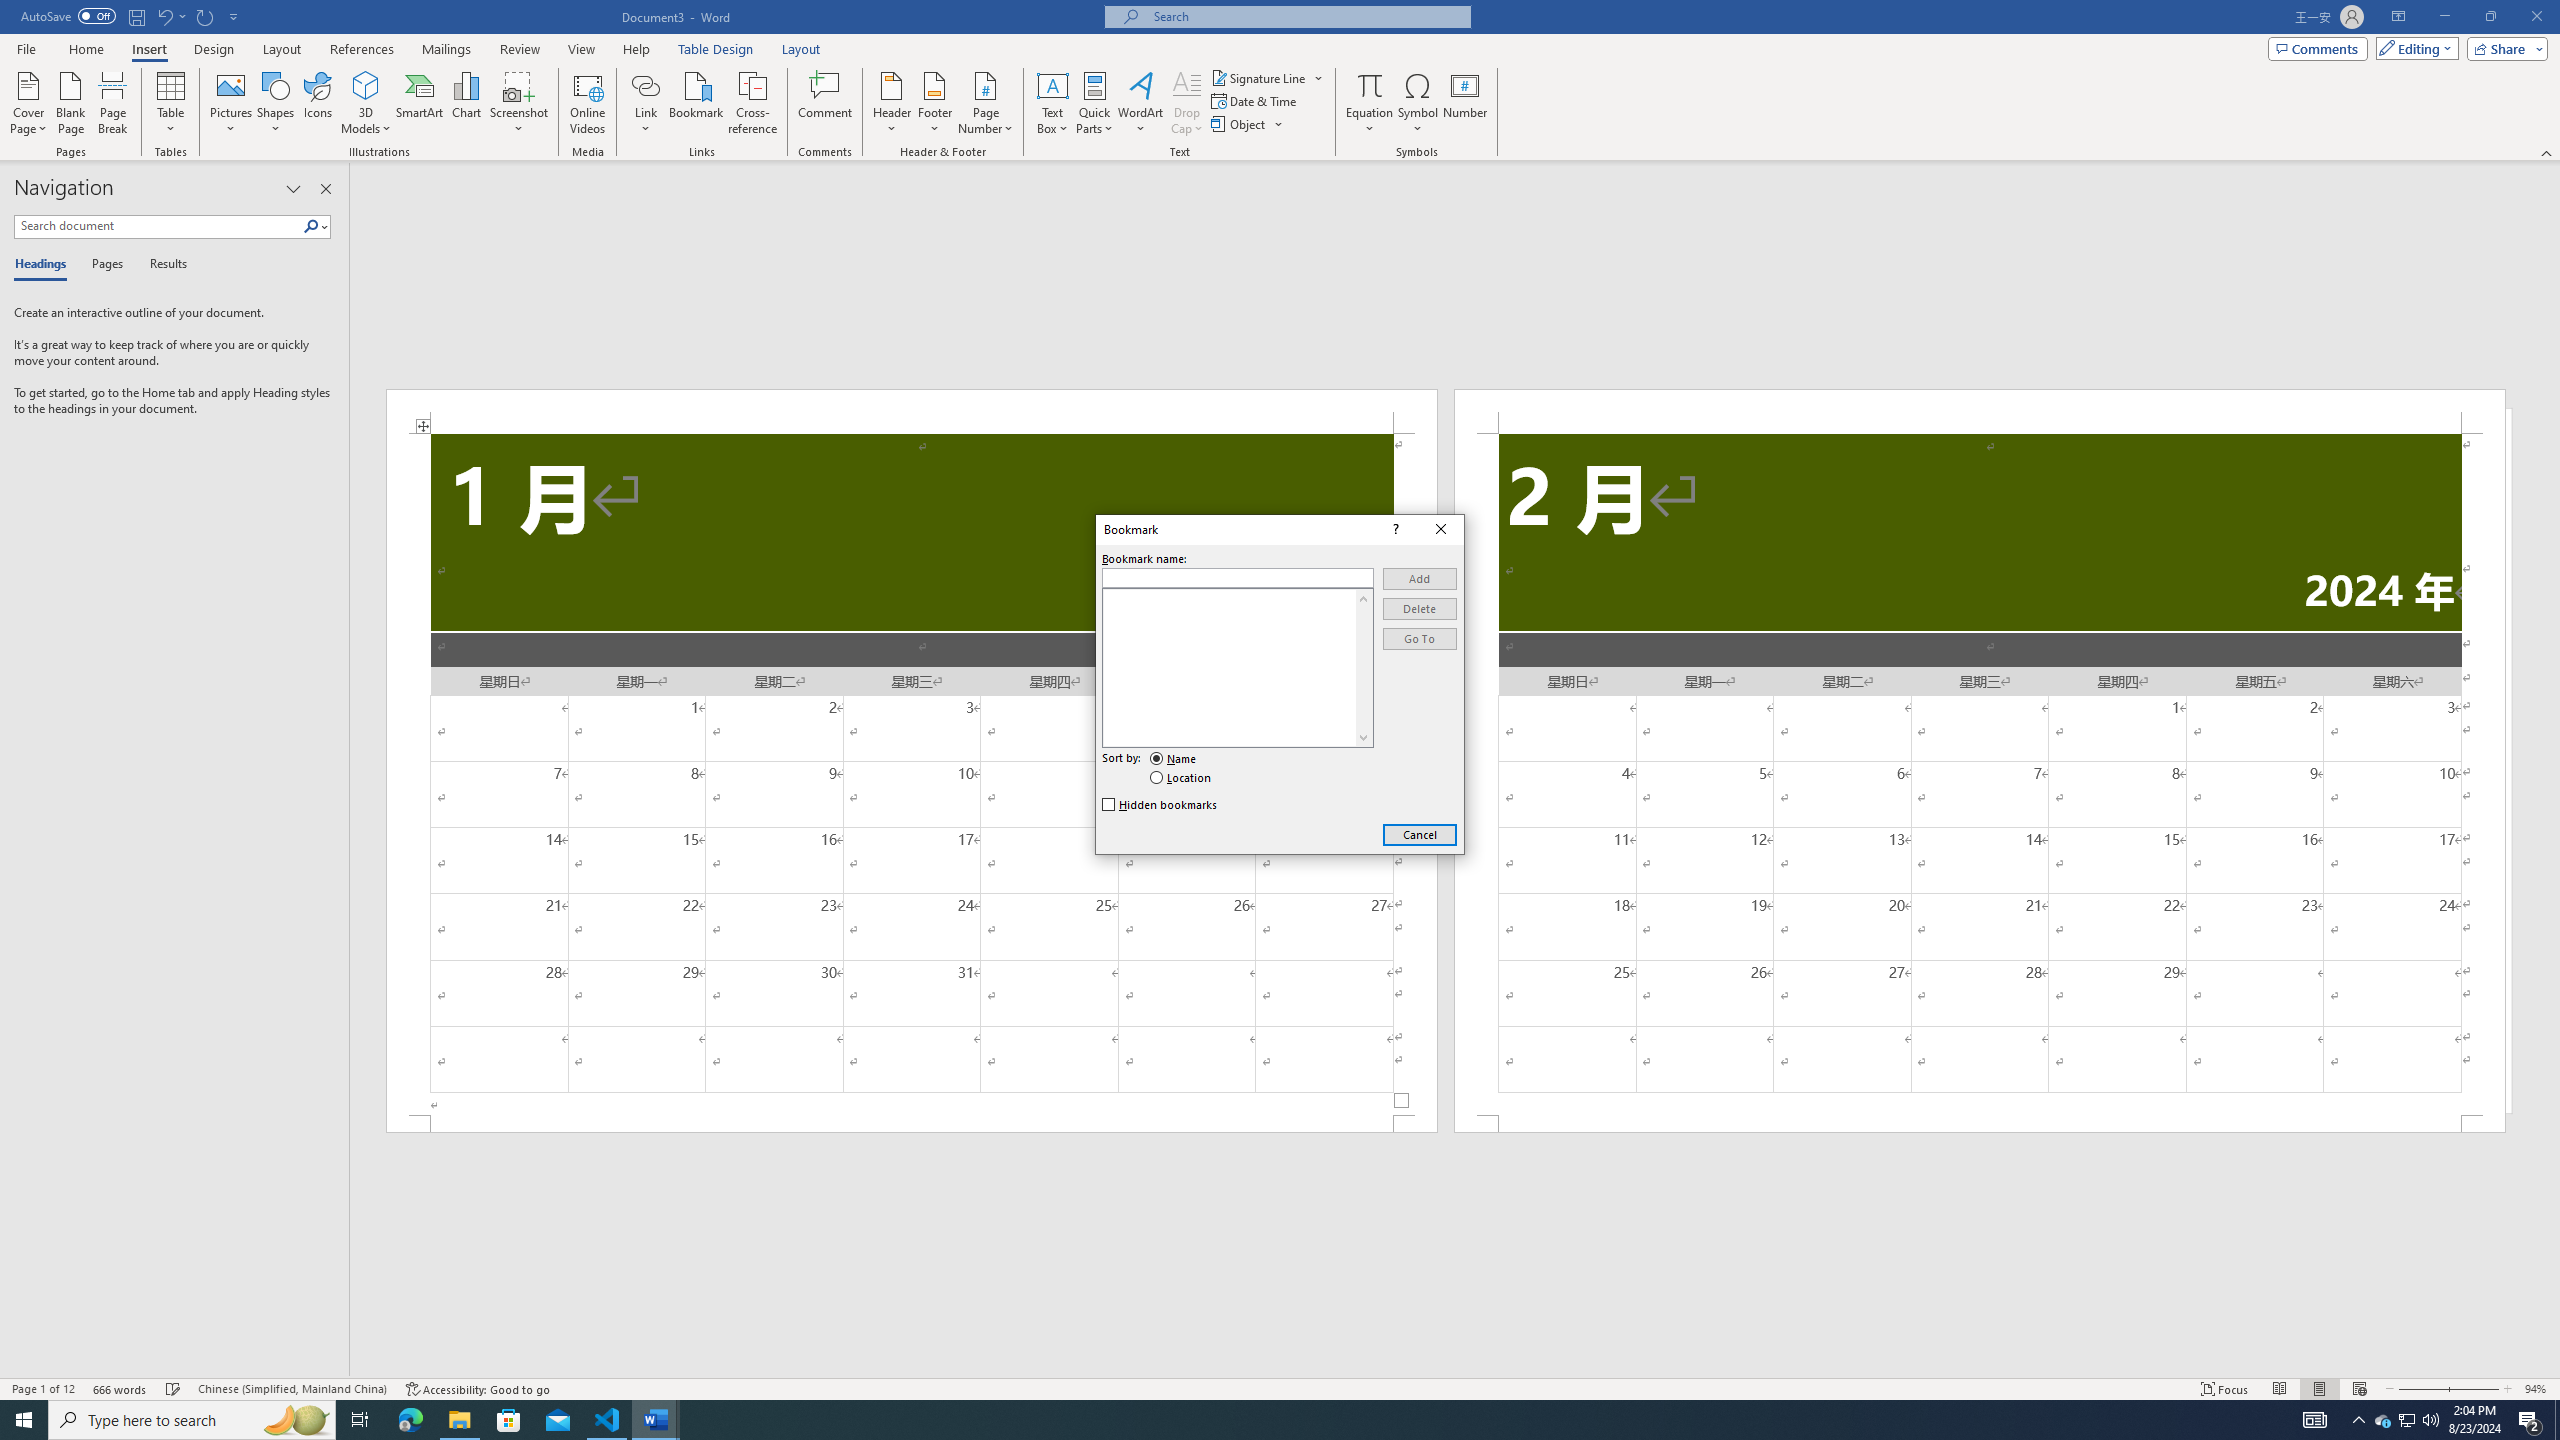  Describe the element at coordinates (1418, 103) in the screenshot. I see `Symbol` at that location.